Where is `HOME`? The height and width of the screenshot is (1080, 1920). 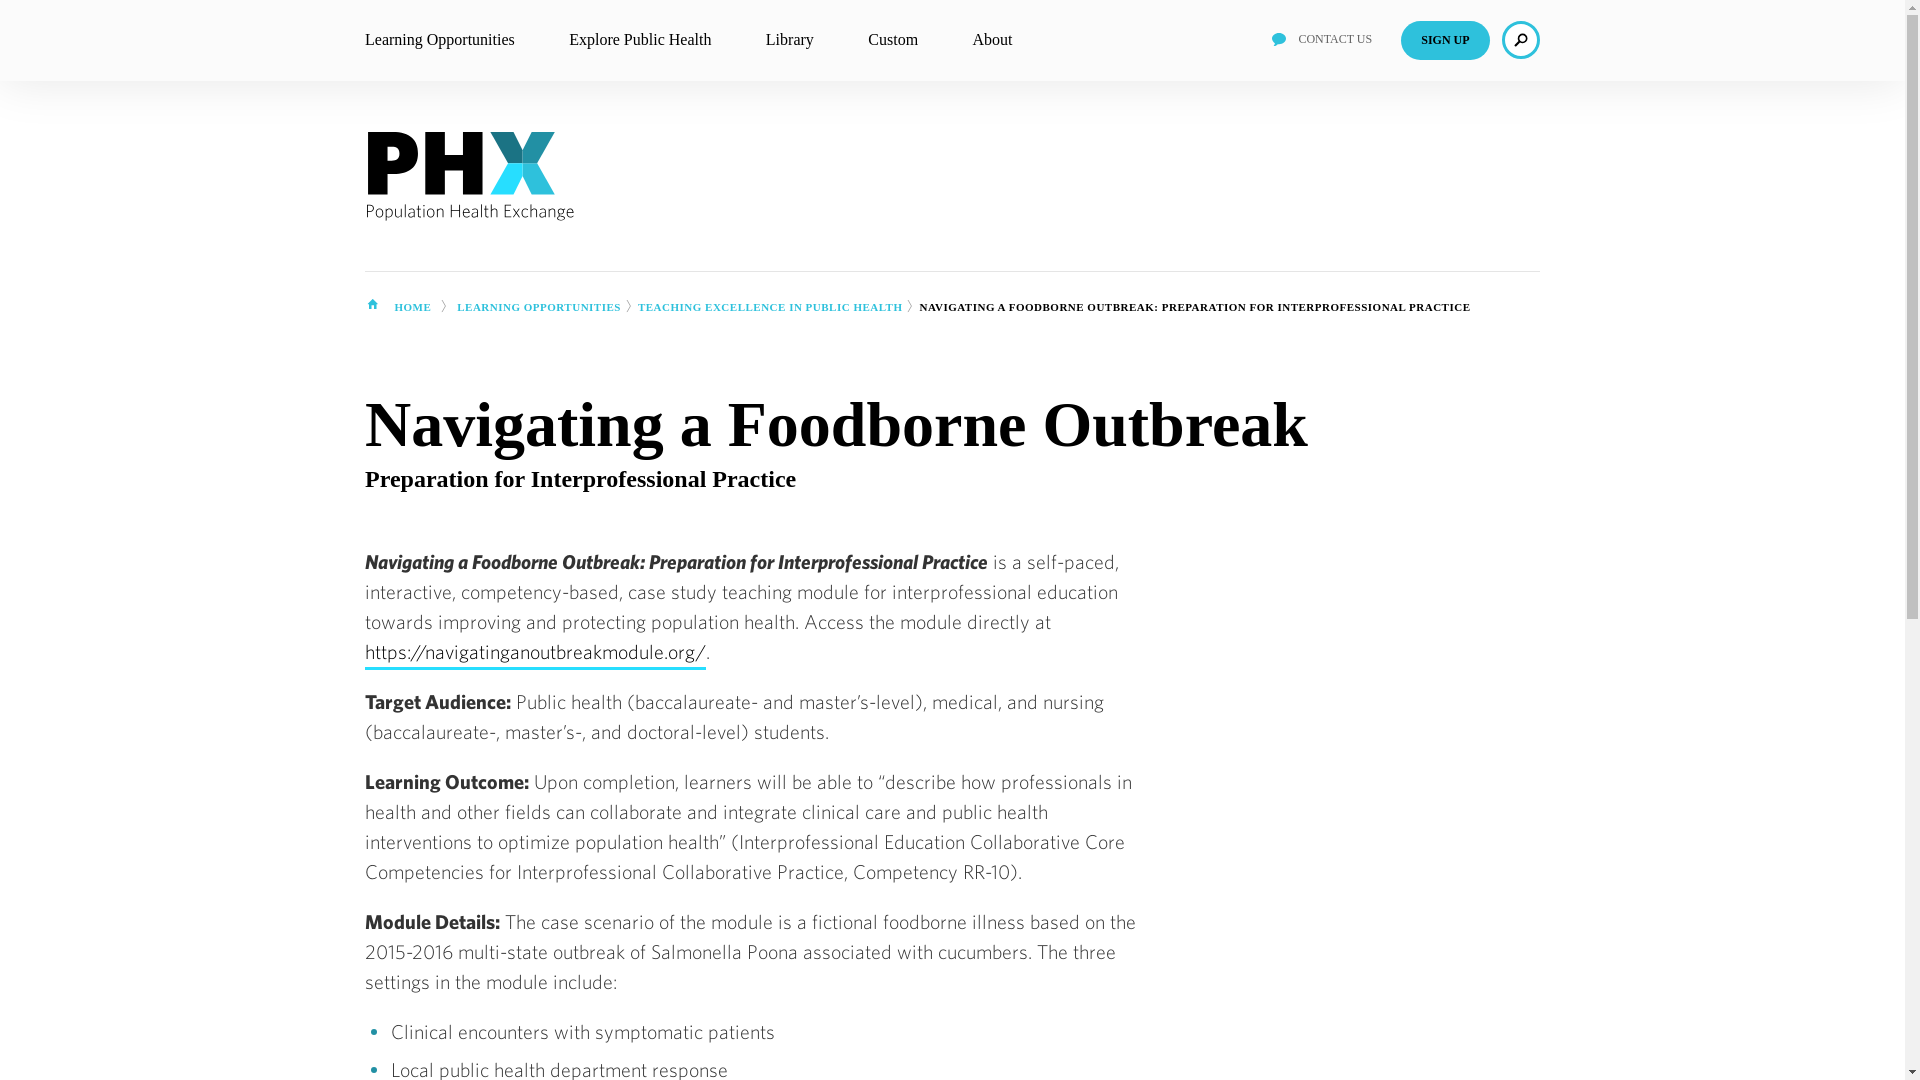
HOME is located at coordinates (412, 308).